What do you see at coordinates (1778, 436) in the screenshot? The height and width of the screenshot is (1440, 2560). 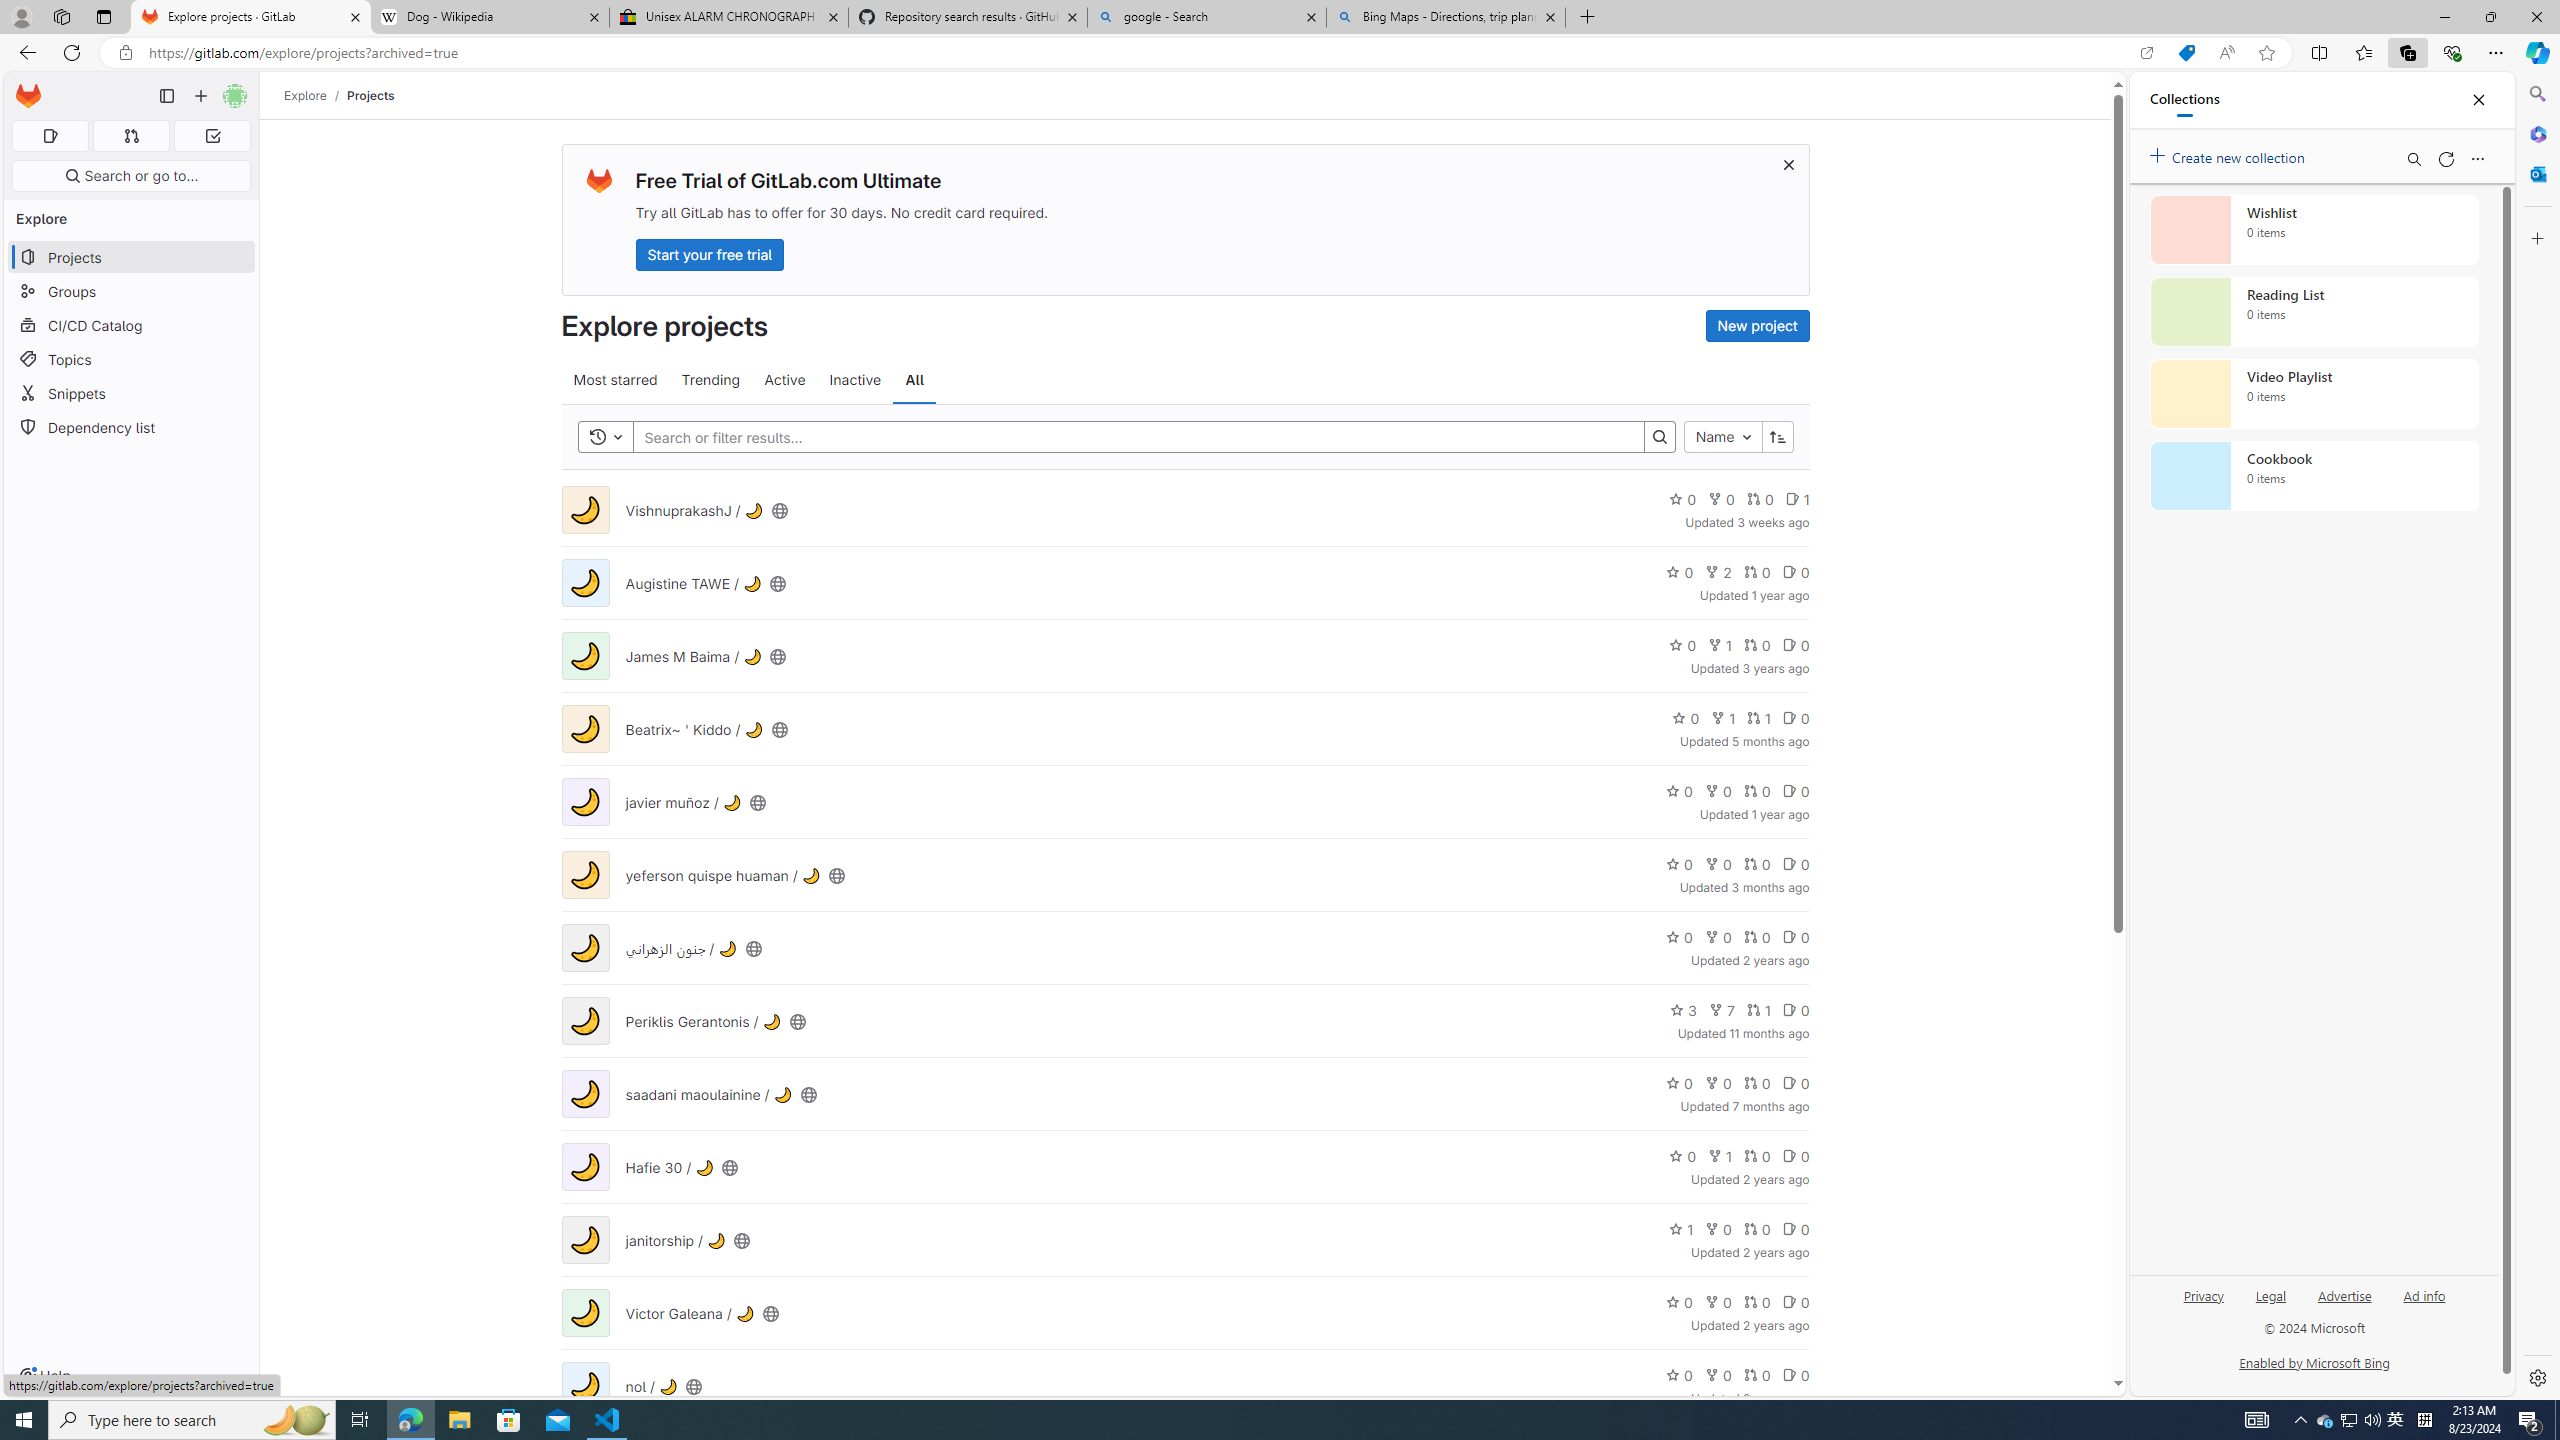 I see `Sort direction: Ascending` at bounding box center [1778, 436].